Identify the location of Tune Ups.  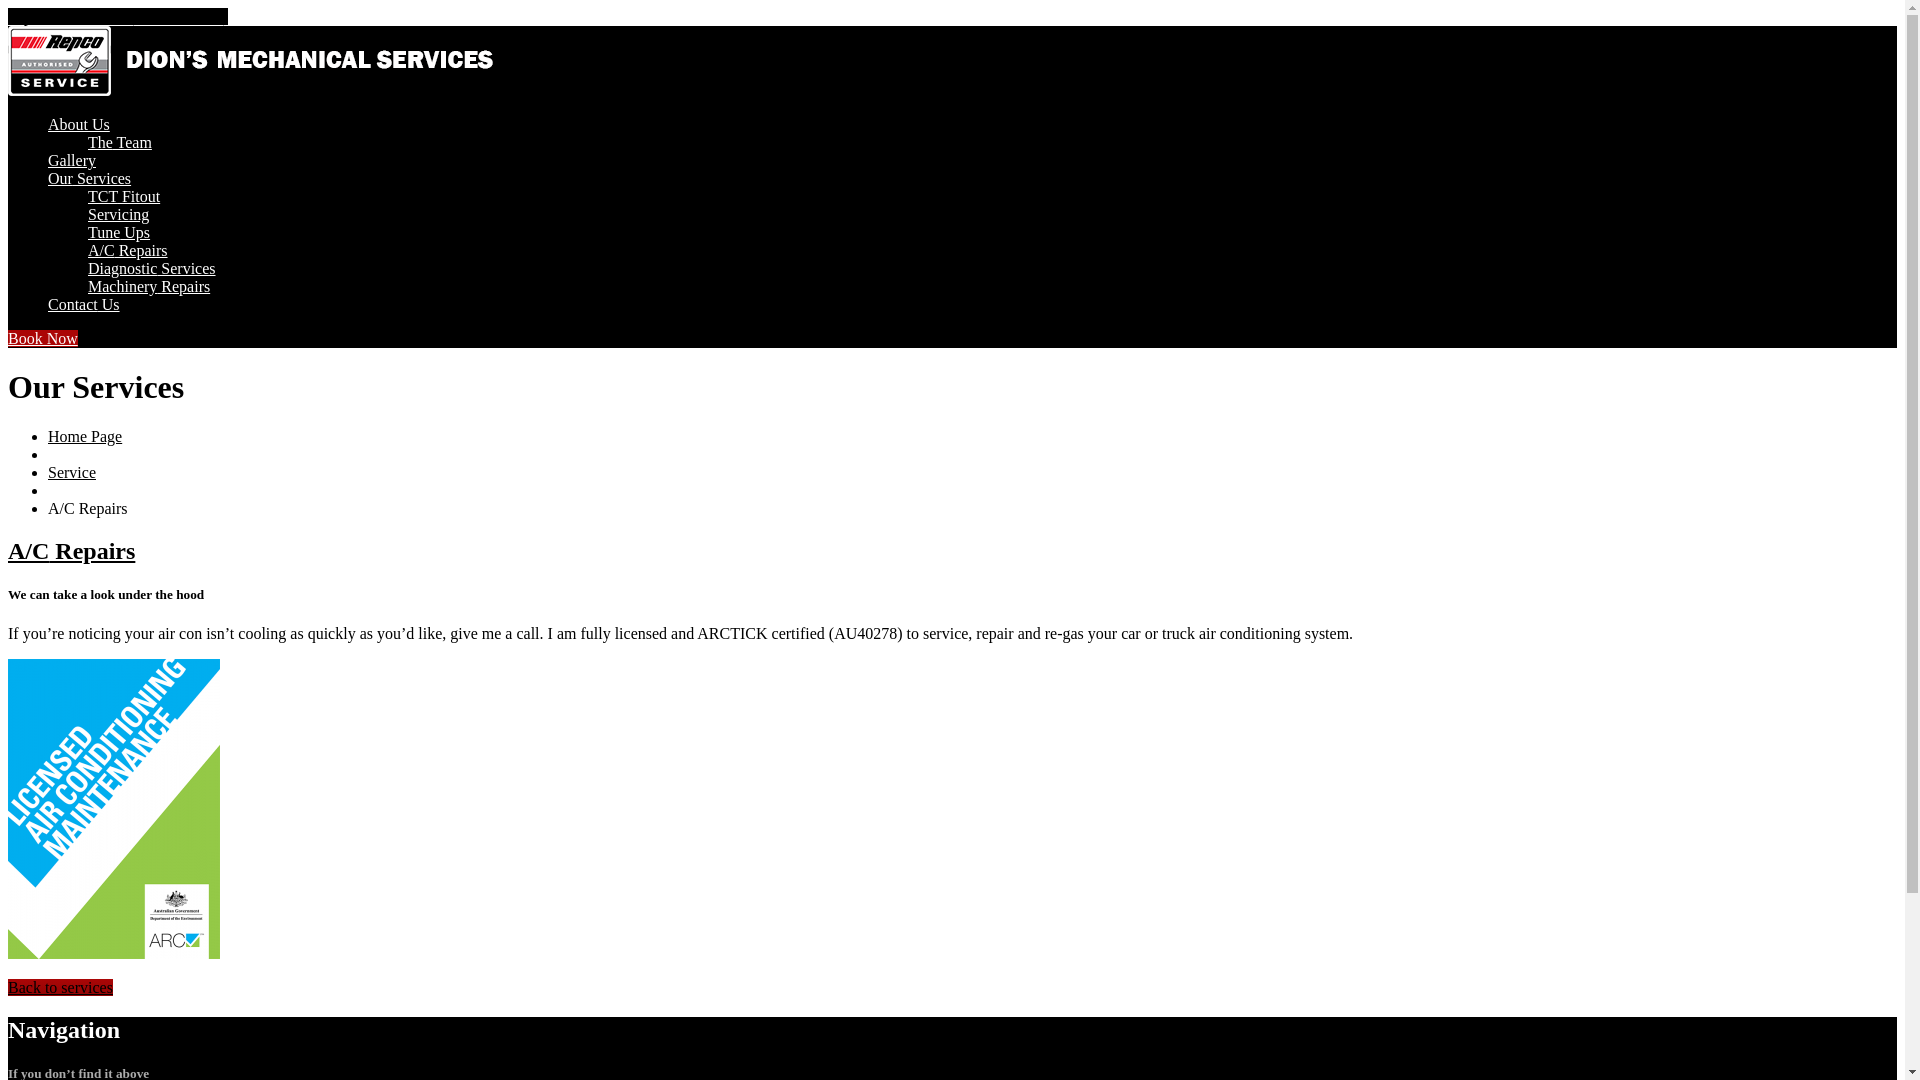
(119, 232).